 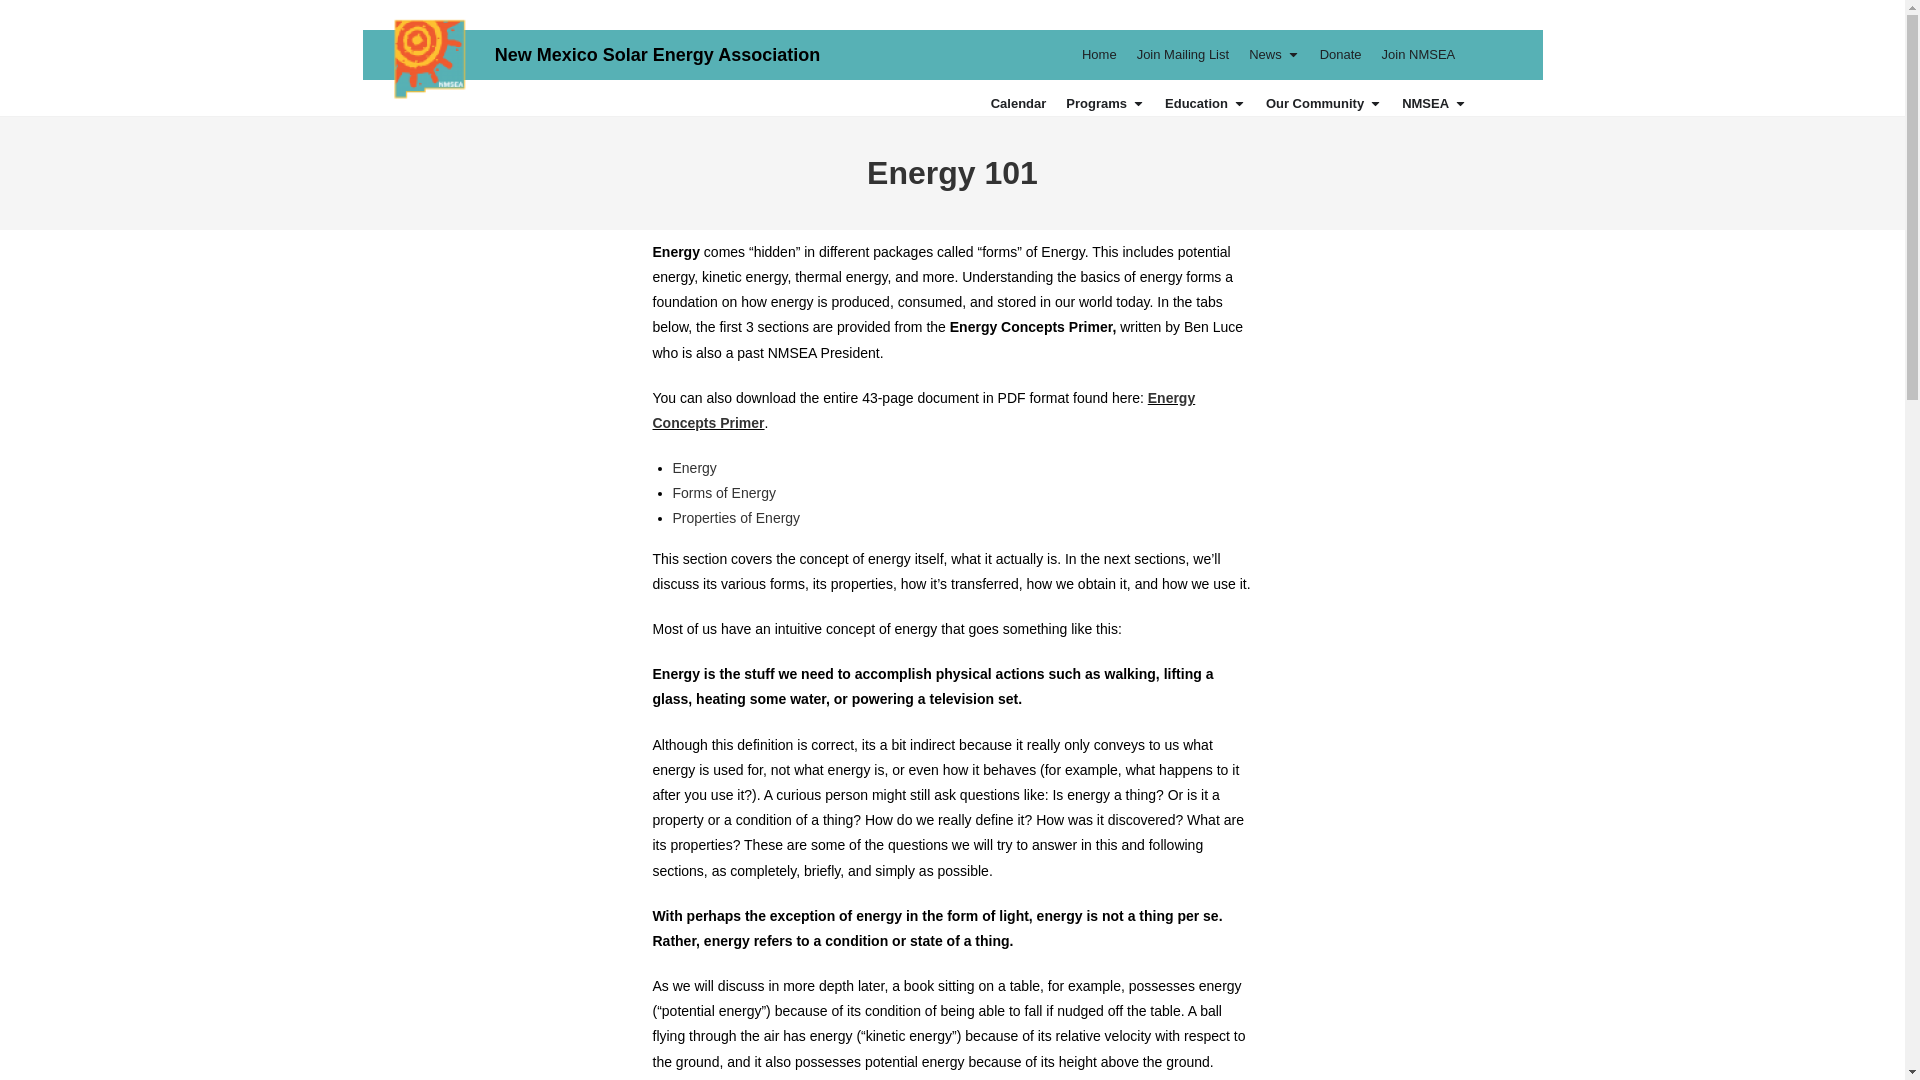 What do you see at coordinates (1340, 54) in the screenshot?
I see `Donate` at bounding box center [1340, 54].